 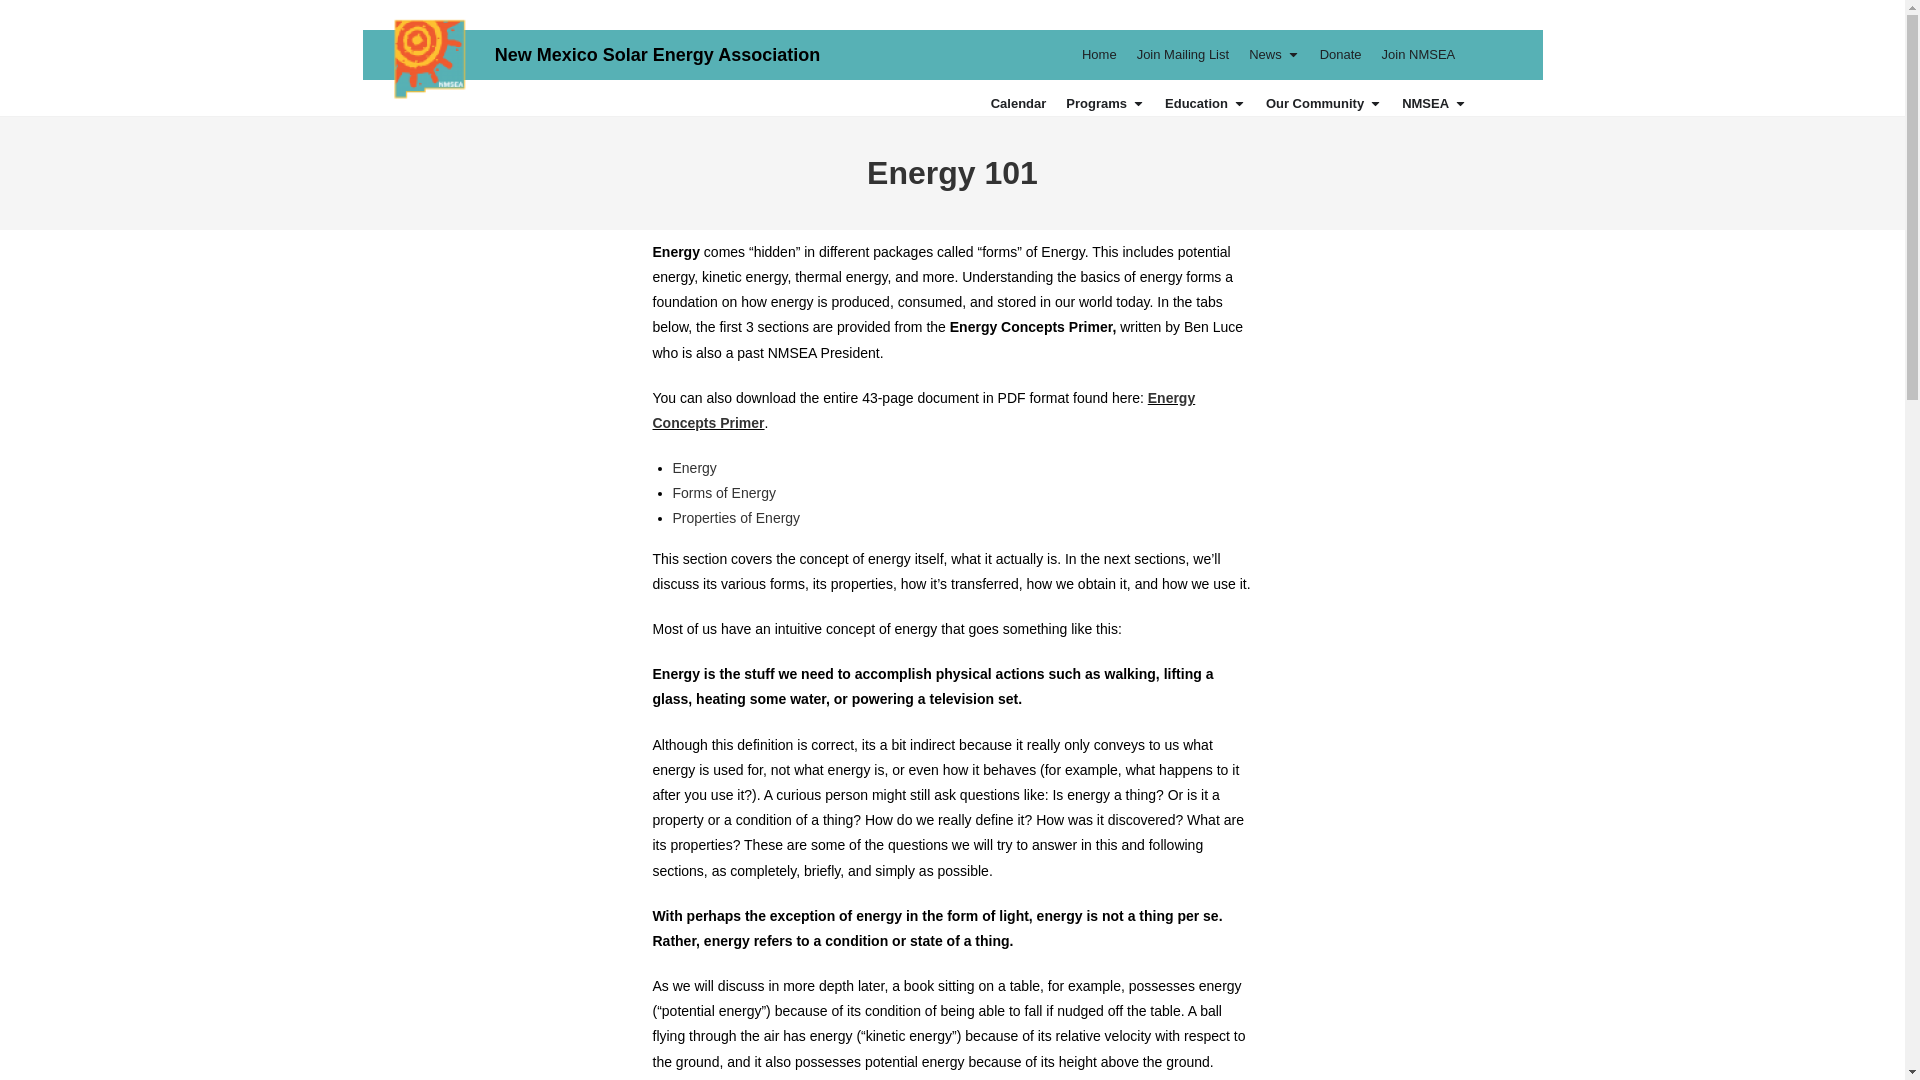 What do you see at coordinates (1340, 54) in the screenshot?
I see `Donate` at bounding box center [1340, 54].